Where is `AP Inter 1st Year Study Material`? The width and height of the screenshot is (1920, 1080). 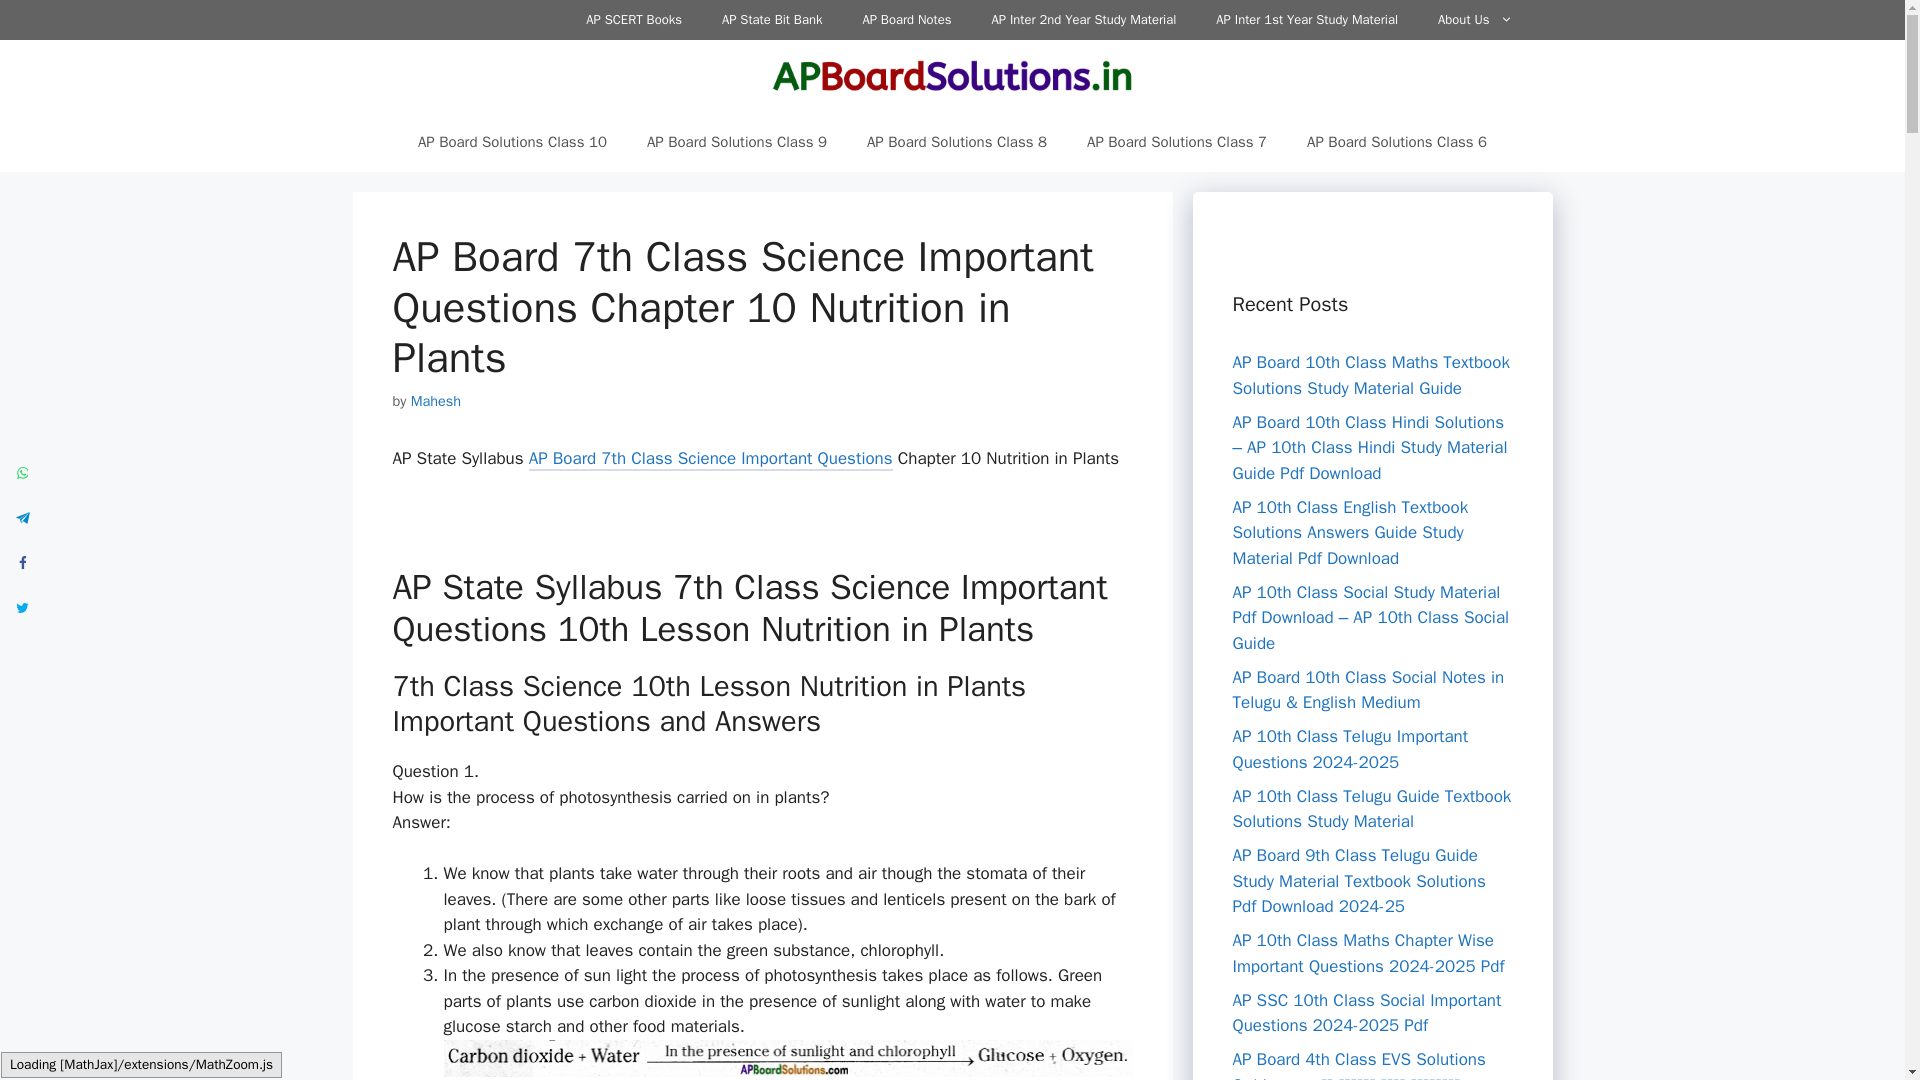 AP Inter 1st Year Study Material is located at coordinates (1307, 20).